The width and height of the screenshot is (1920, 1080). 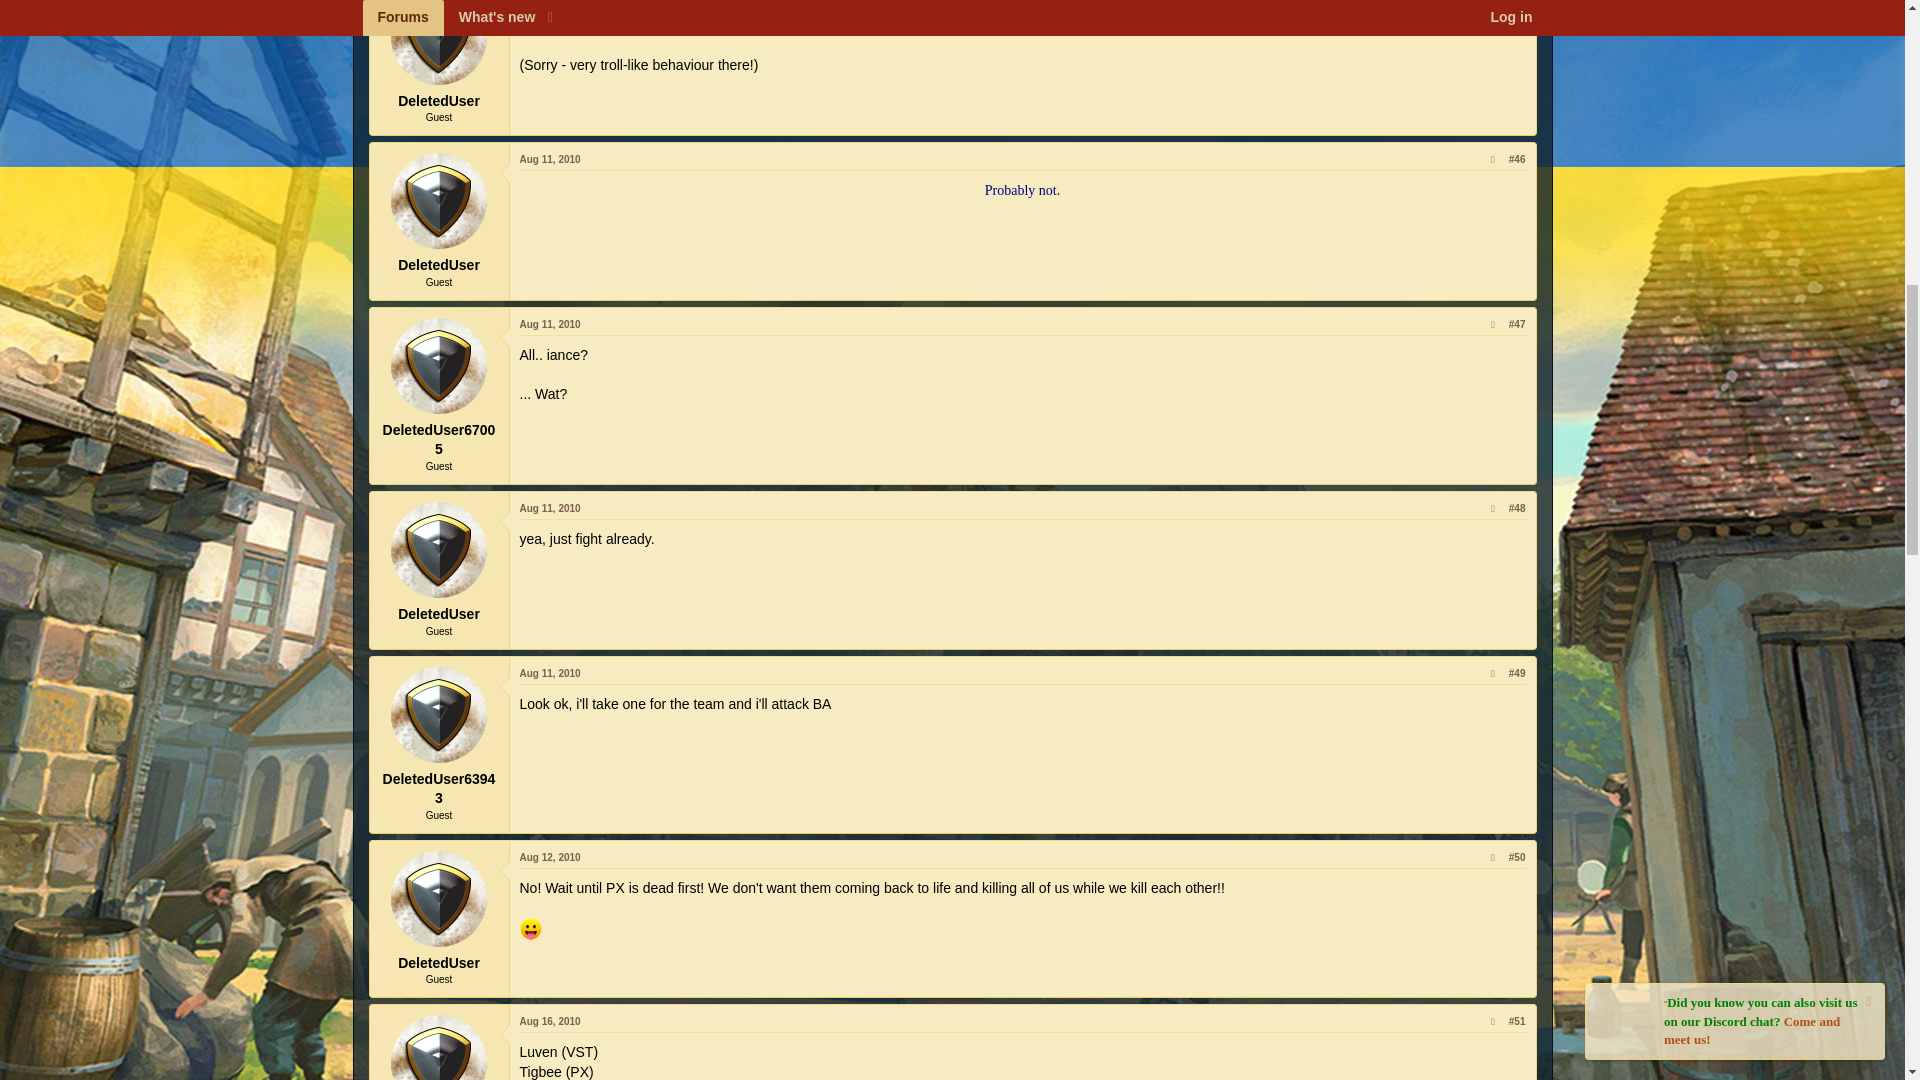 I want to click on DeletedUser, so click(x=439, y=201).